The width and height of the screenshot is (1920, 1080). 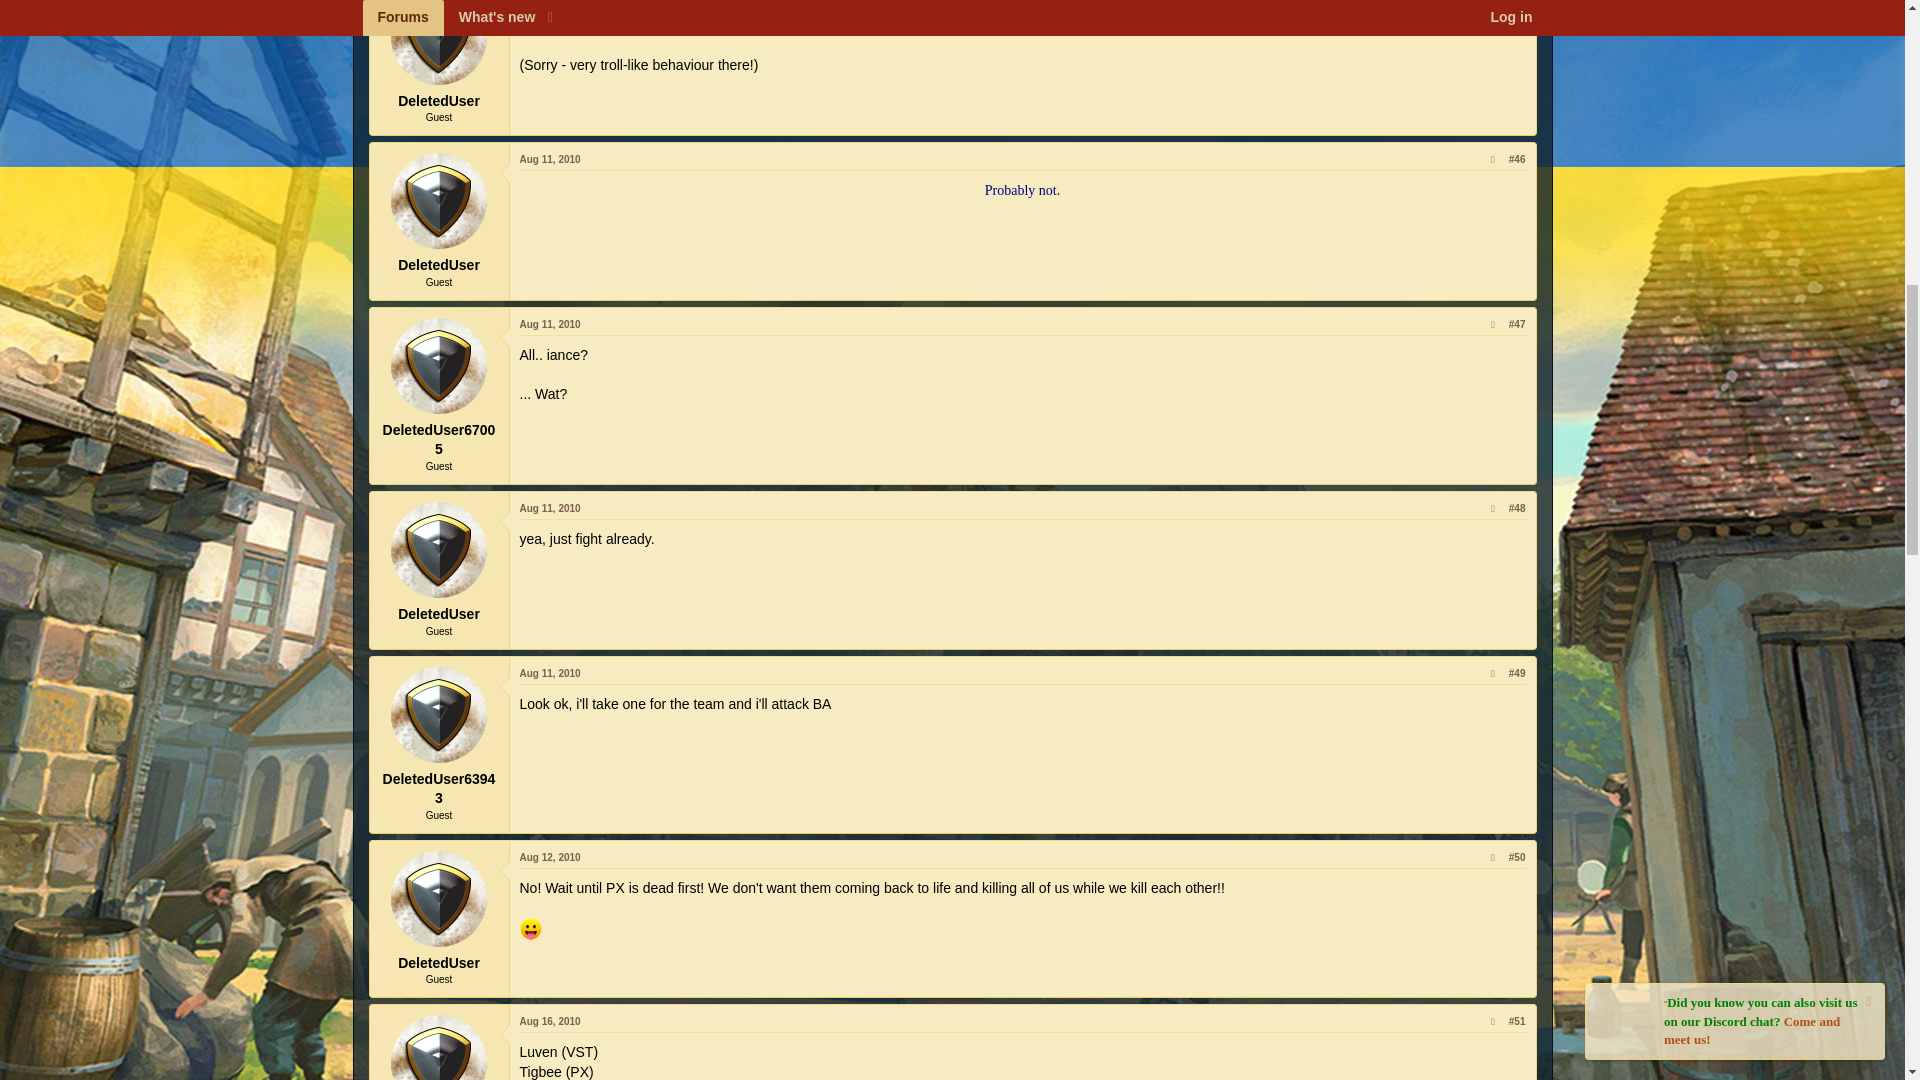 I want to click on DeletedUser, so click(x=439, y=201).